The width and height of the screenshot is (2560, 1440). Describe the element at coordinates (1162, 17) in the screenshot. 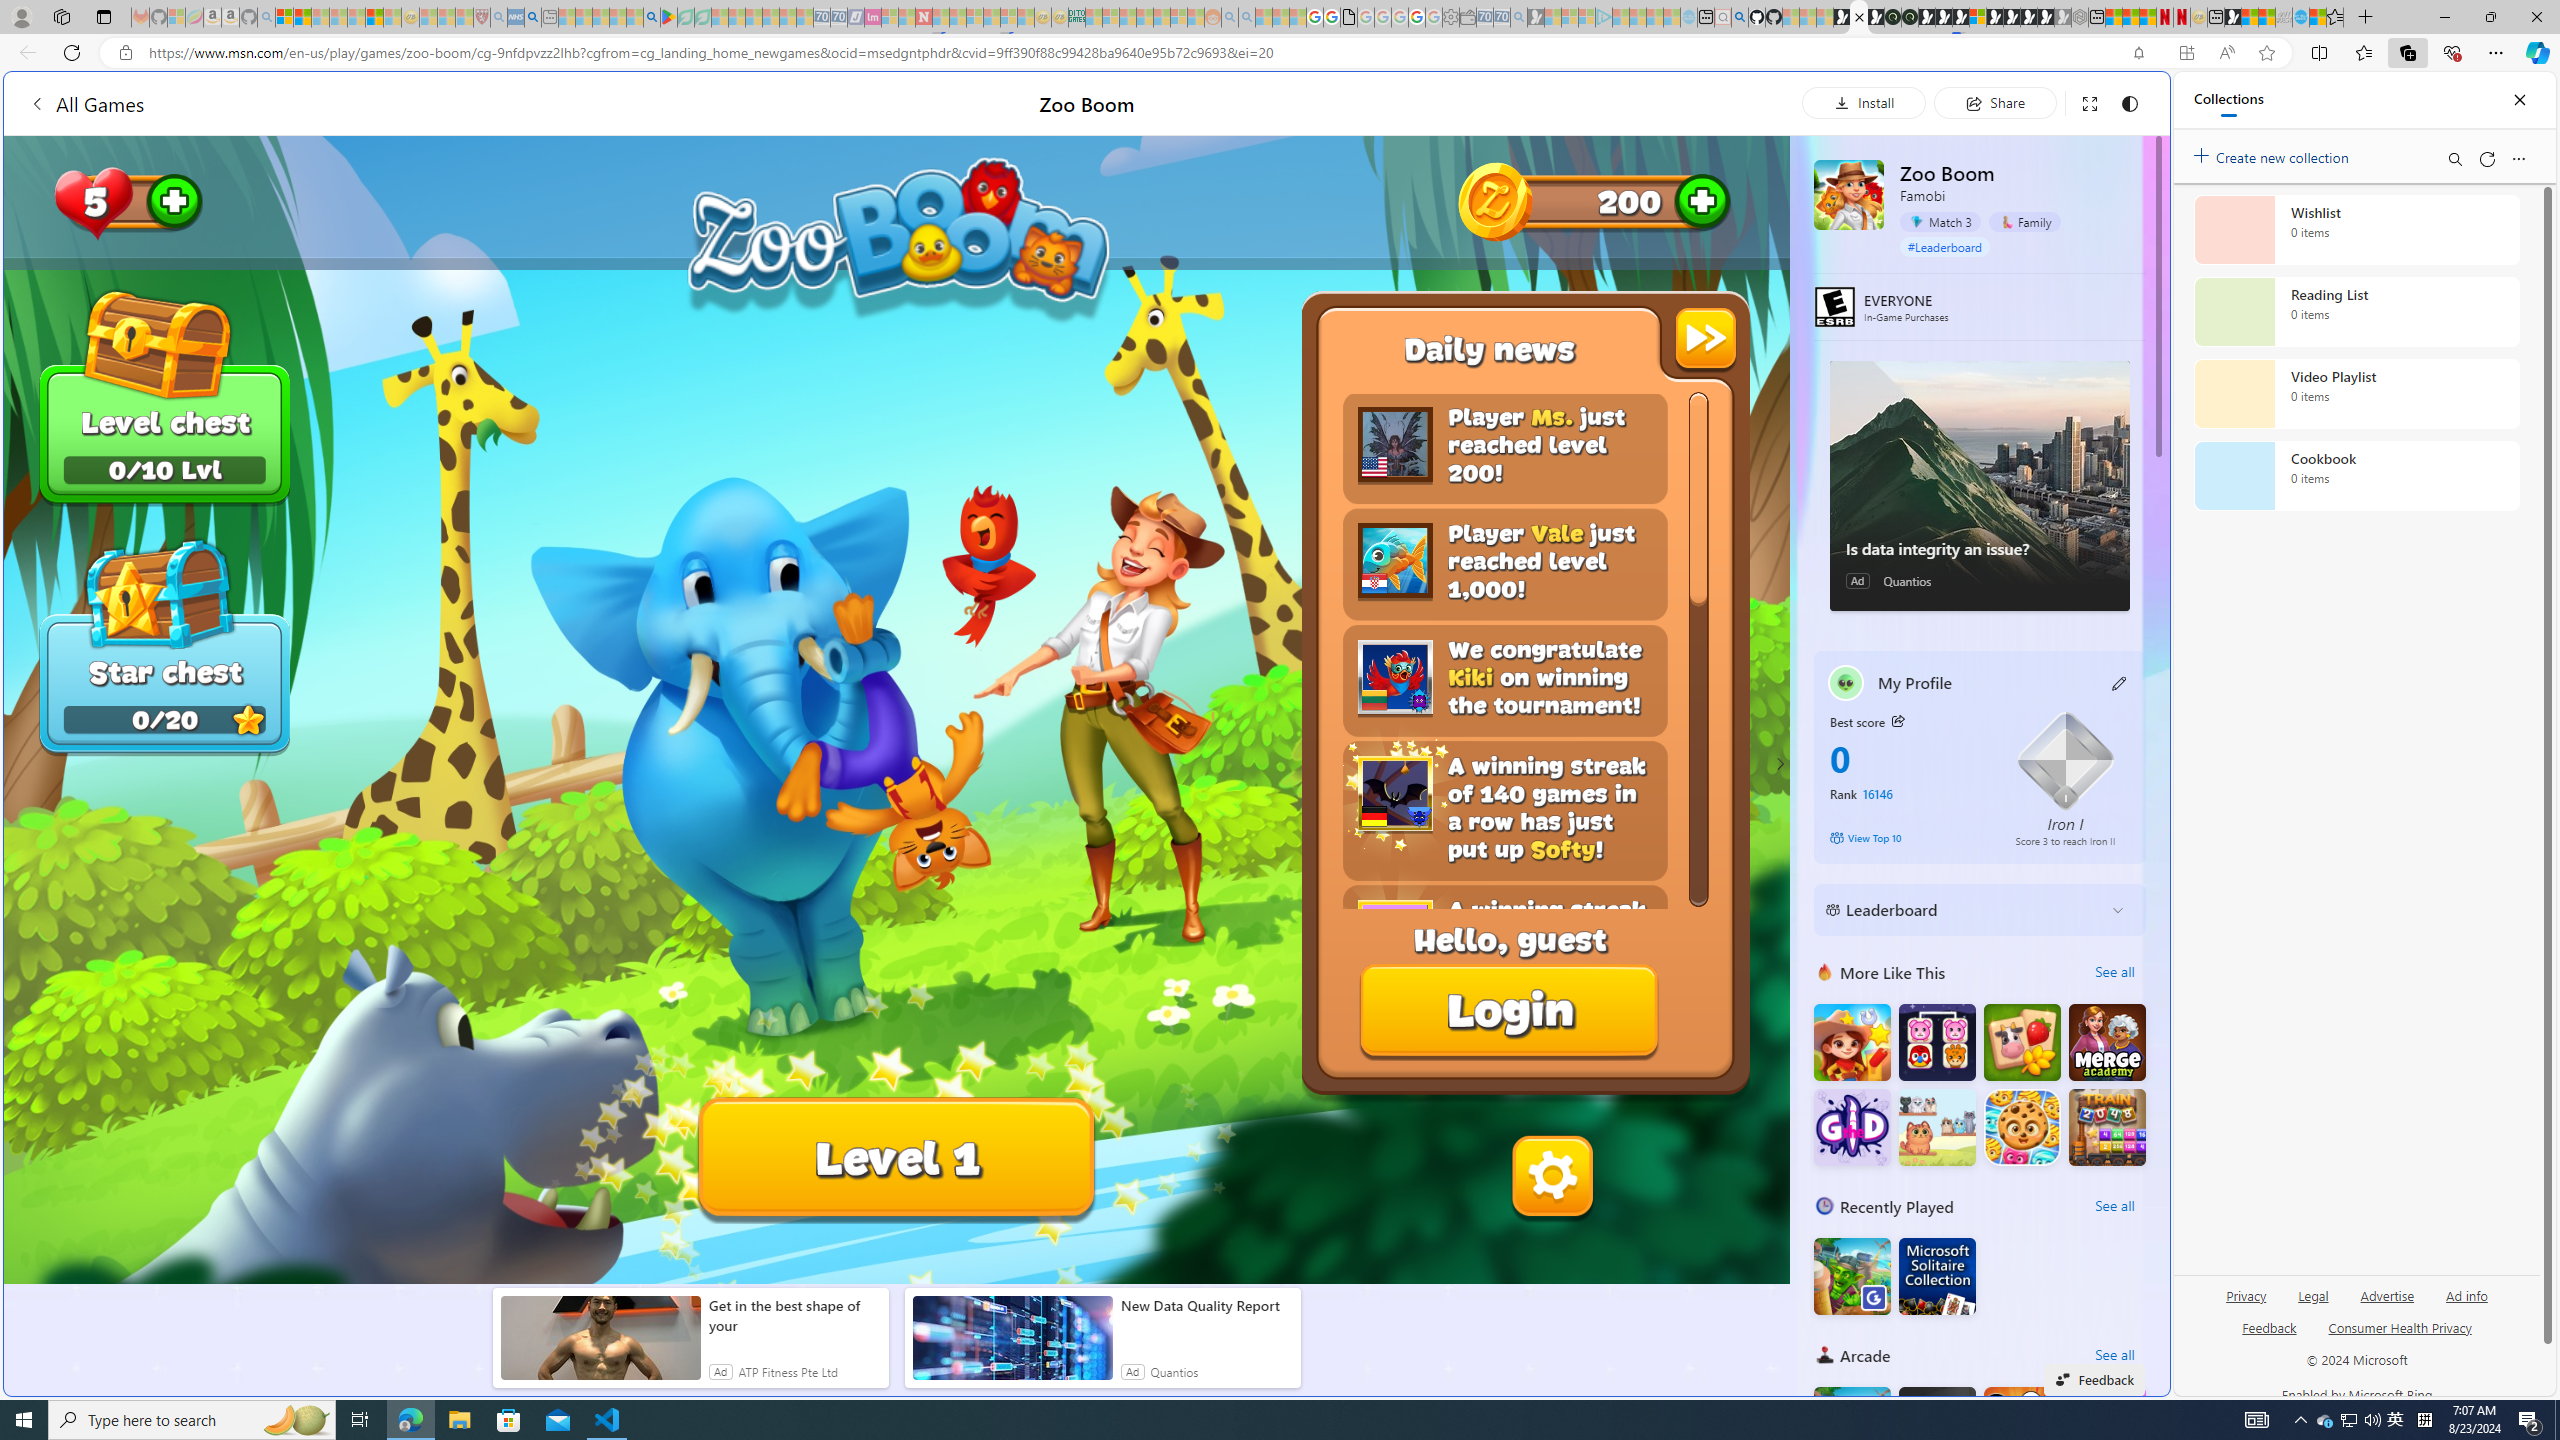

I see `Kinda Frugal - MSN - Sleeping` at that location.